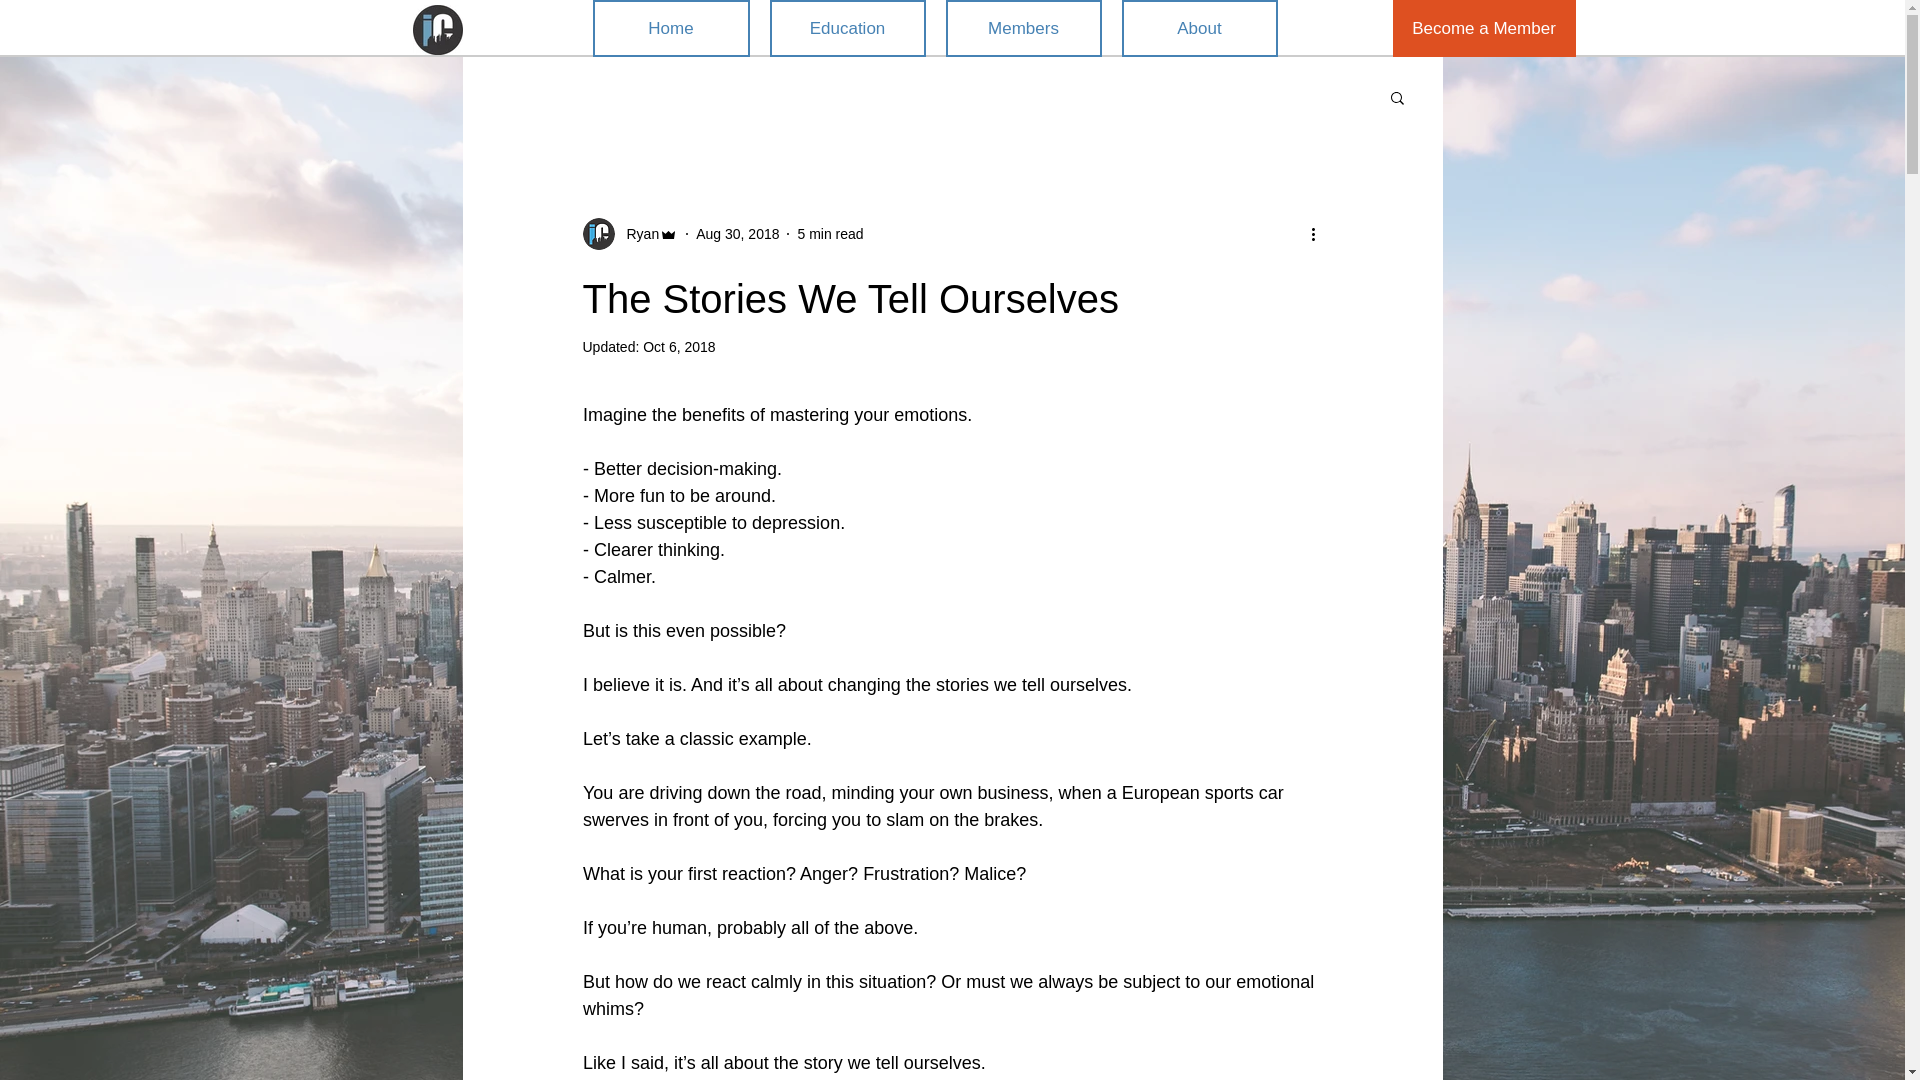 The image size is (1920, 1080). What do you see at coordinates (737, 233) in the screenshot?
I see `Aug 30, 2018` at bounding box center [737, 233].